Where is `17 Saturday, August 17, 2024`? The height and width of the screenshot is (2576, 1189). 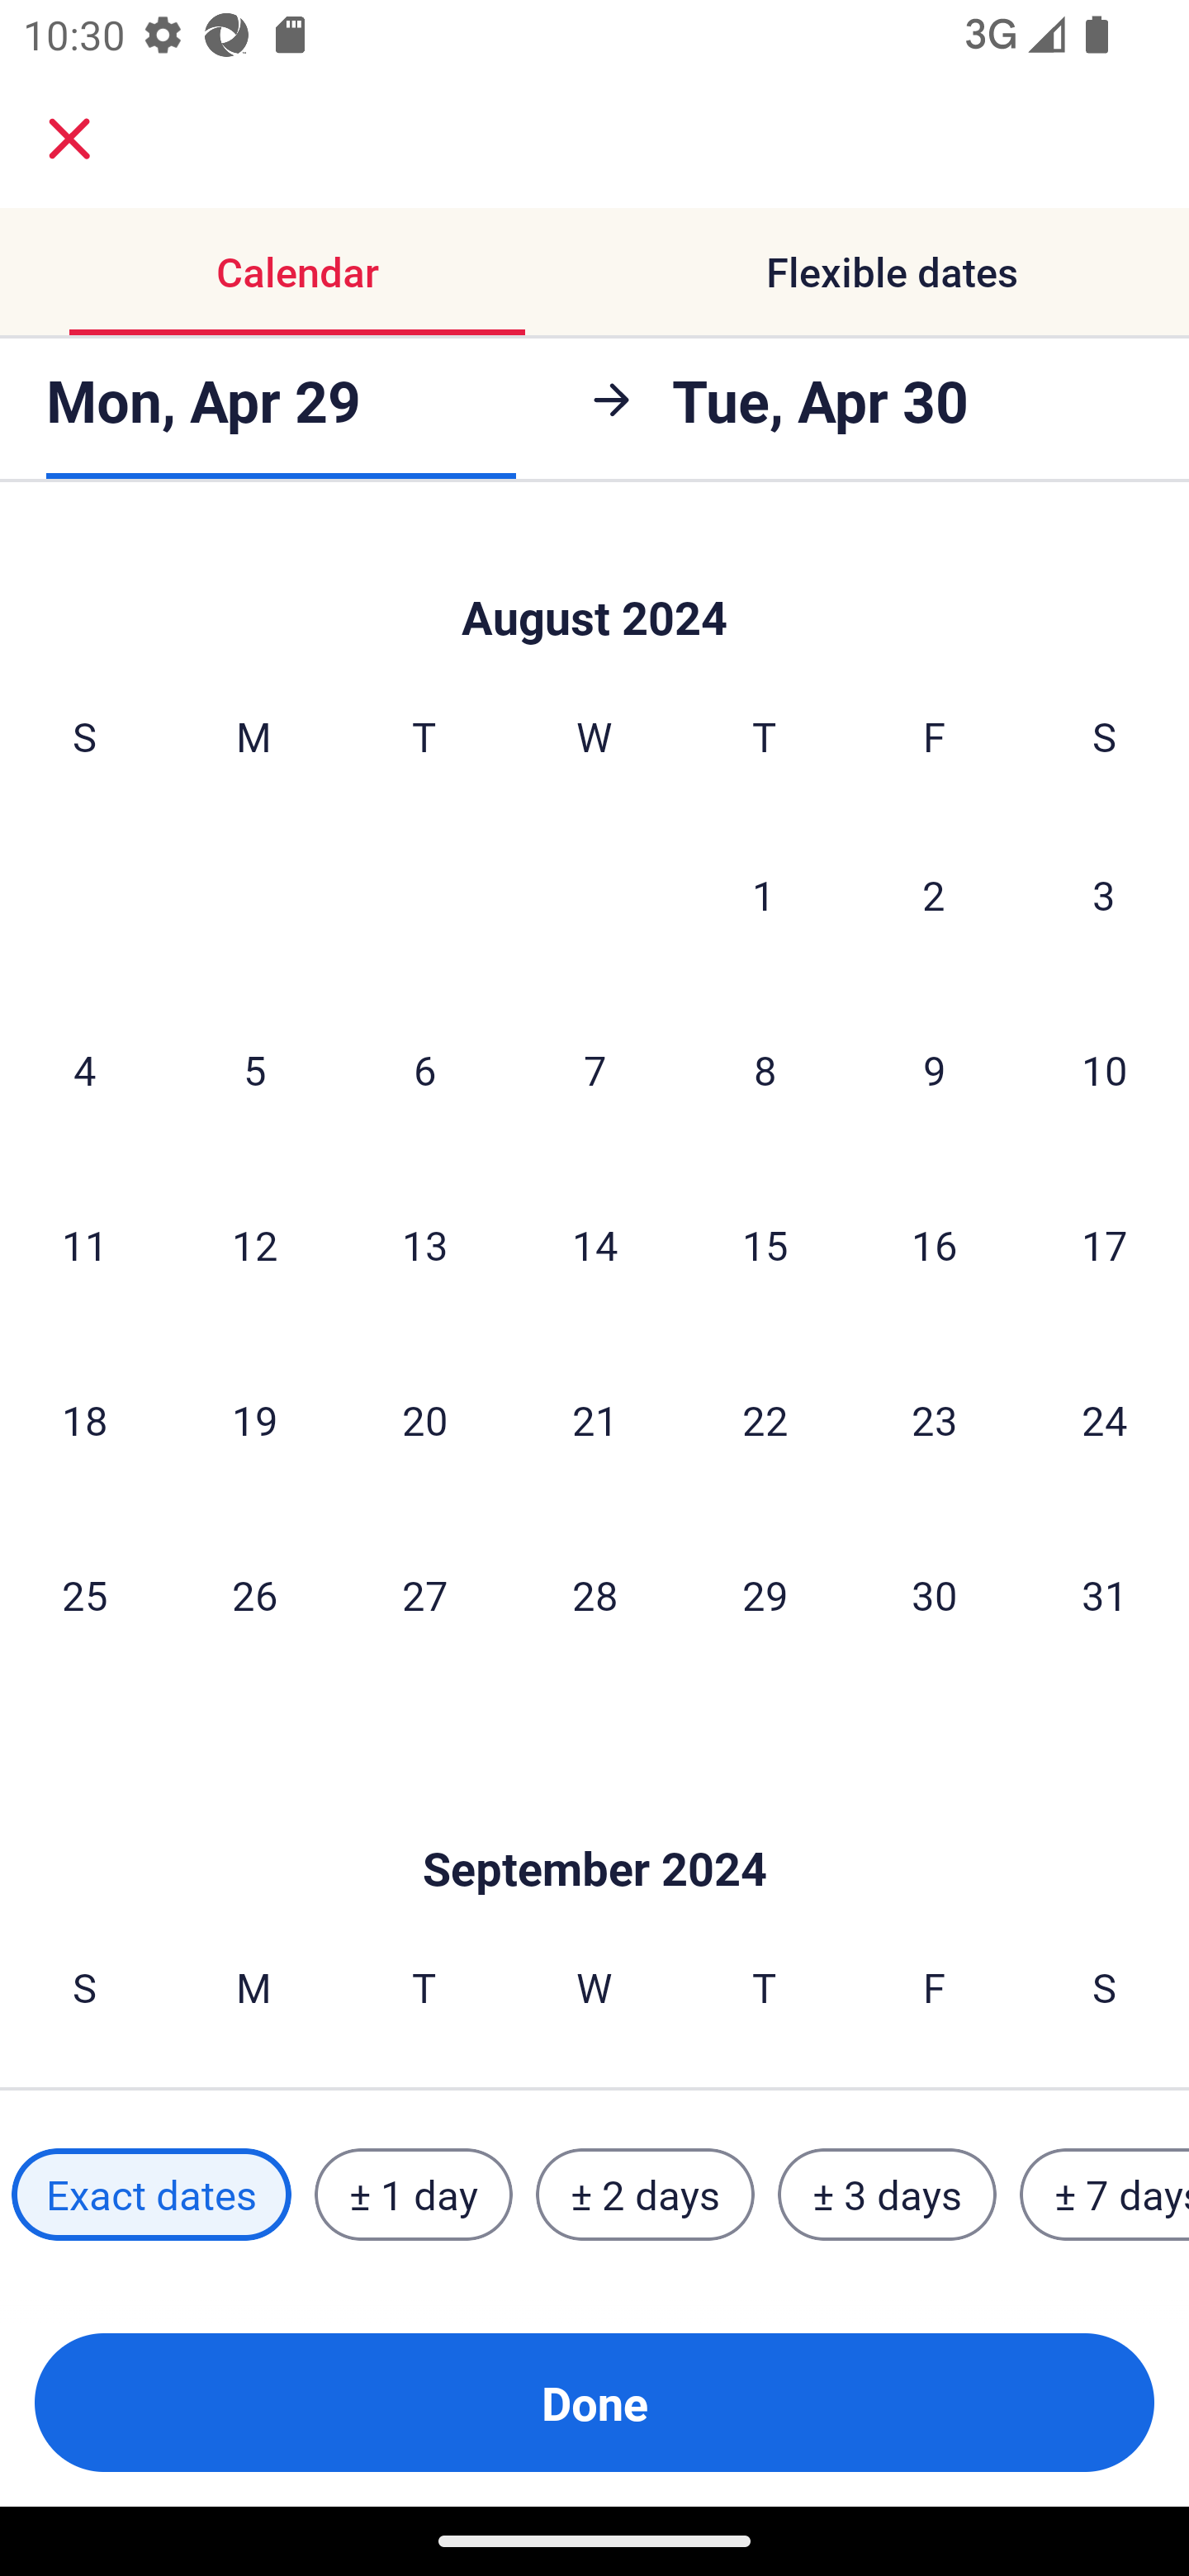
17 Saturday, August 17, 2024 is located at coordinates (1105, 1243).